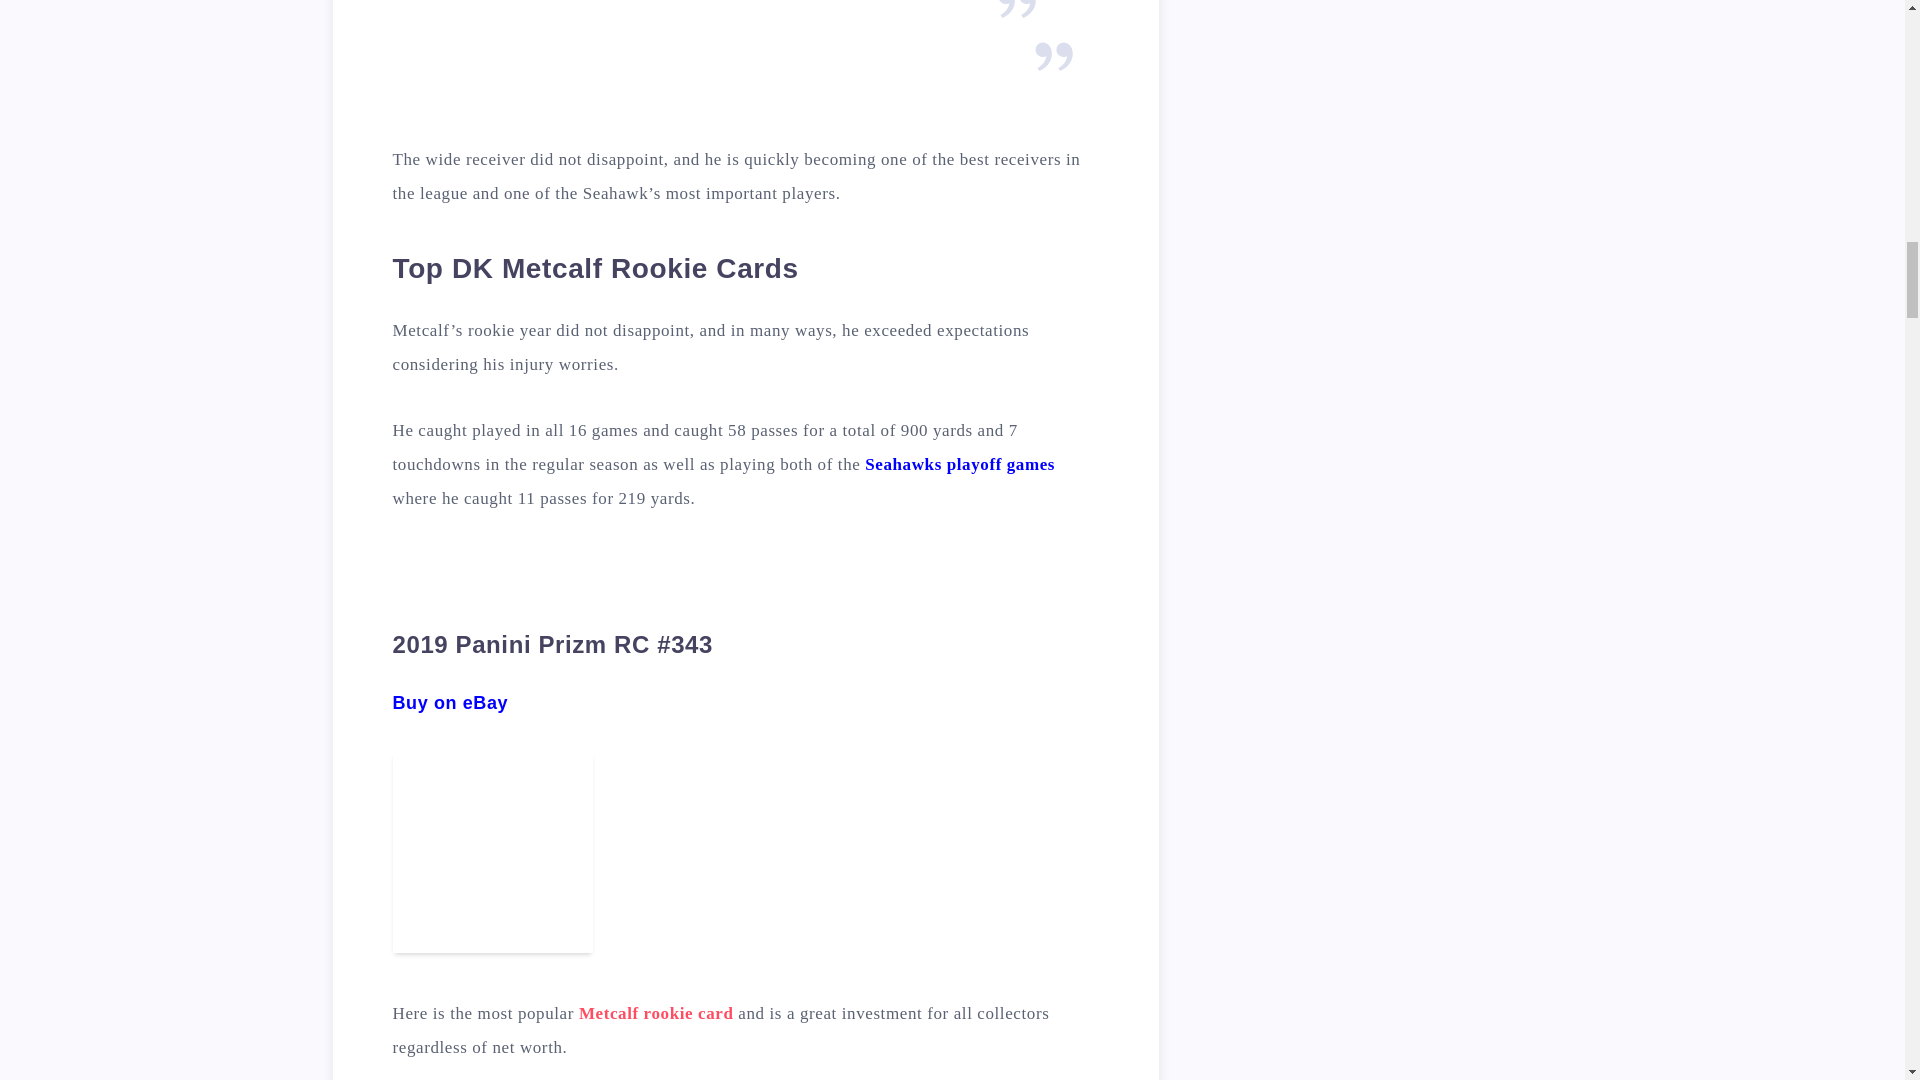 Image resolution: width=1920 pixels, height=1080 pixels. I want to click on Seahawks playoff games, so click(960, 464).